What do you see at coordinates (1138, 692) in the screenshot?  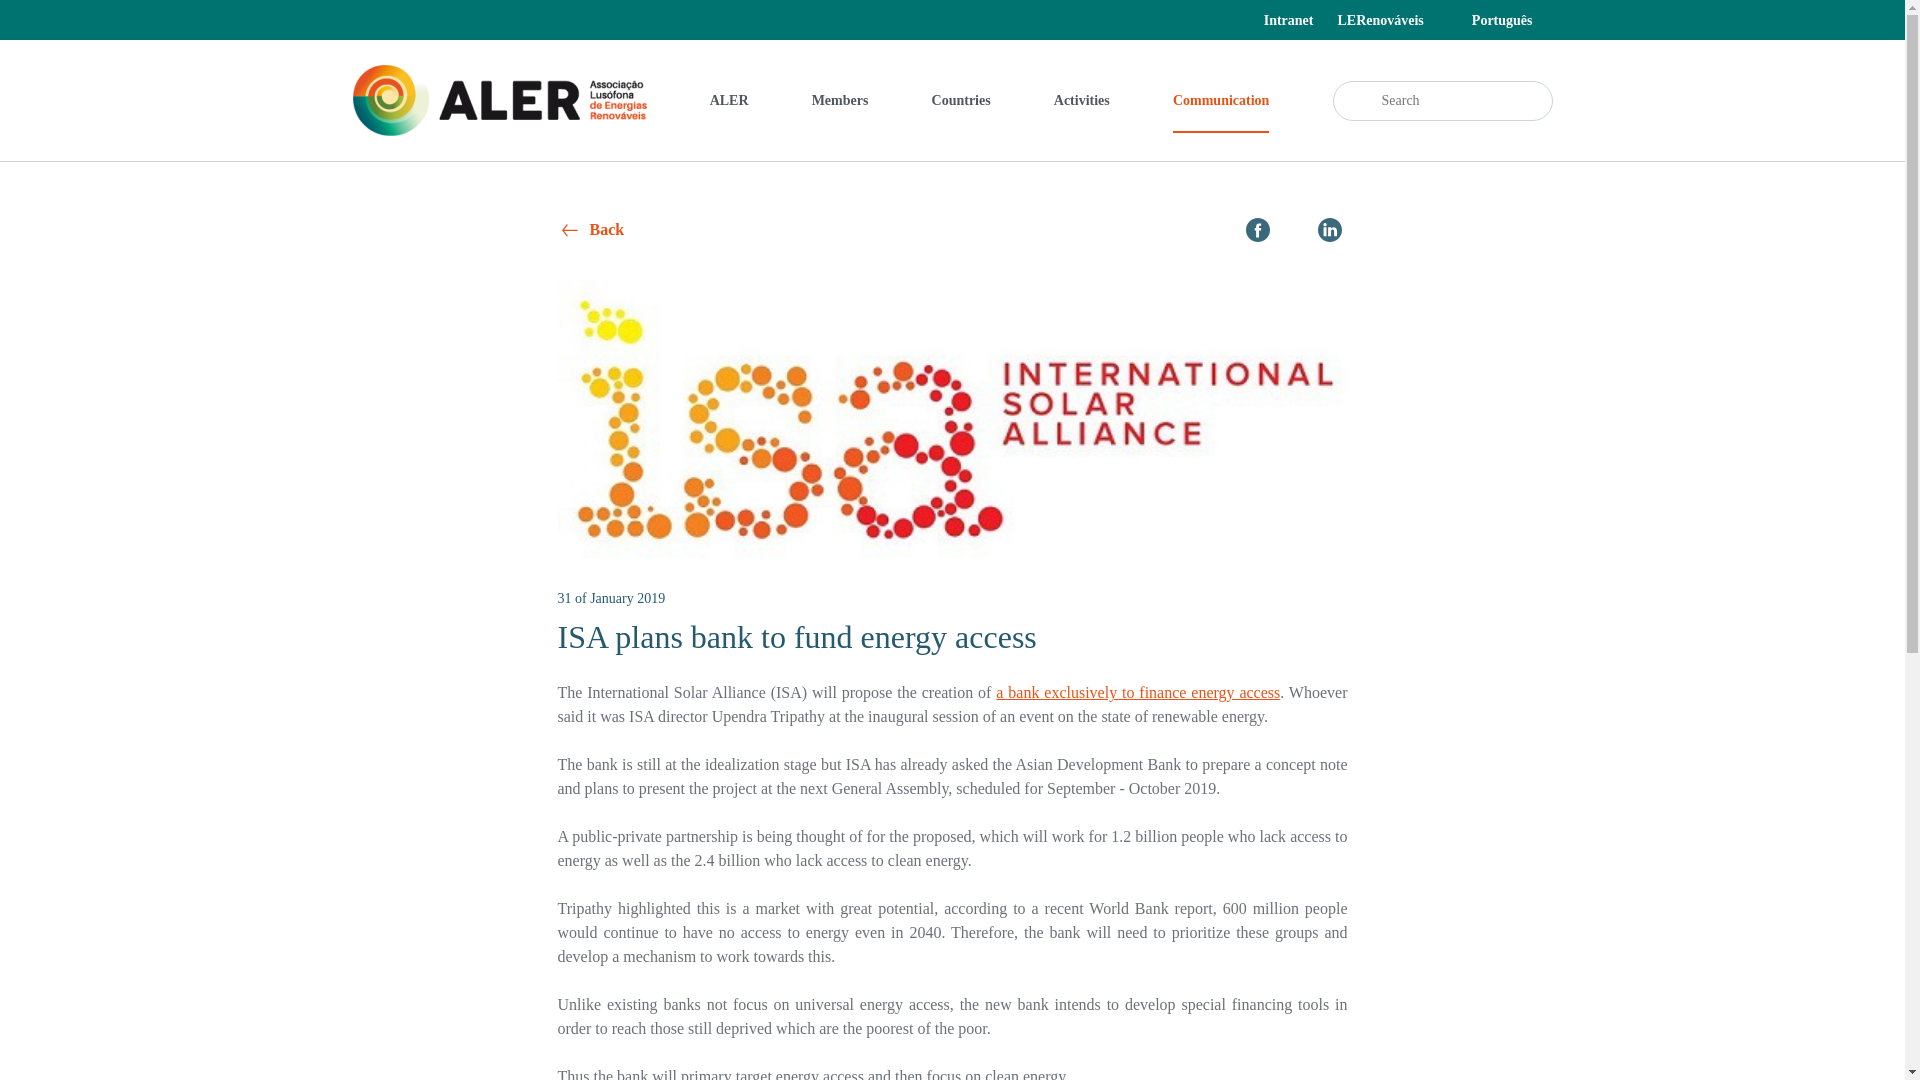 I see `a bank exclusively to finance energy access` at bounding box center [1138, 692].